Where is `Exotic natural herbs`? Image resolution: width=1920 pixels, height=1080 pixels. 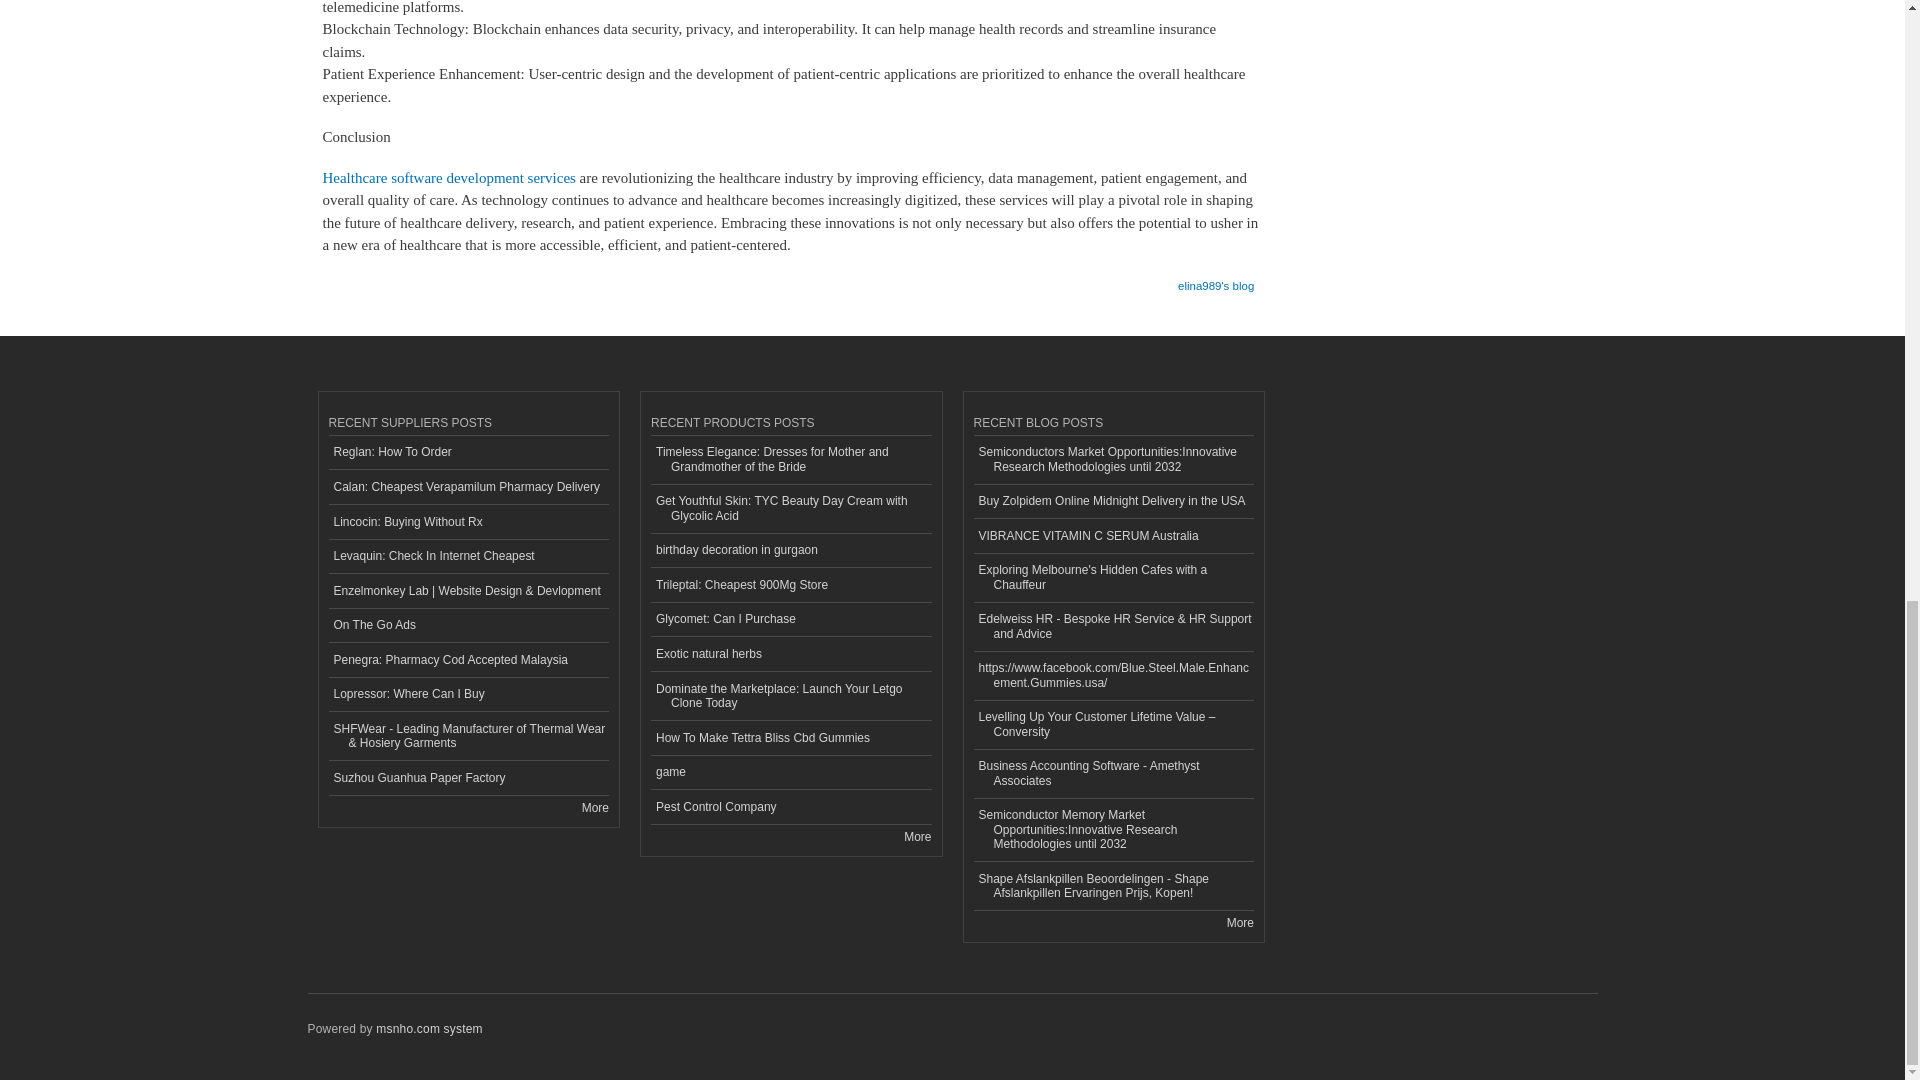 Exotic natural herbs is located at coordinates (790, 654).